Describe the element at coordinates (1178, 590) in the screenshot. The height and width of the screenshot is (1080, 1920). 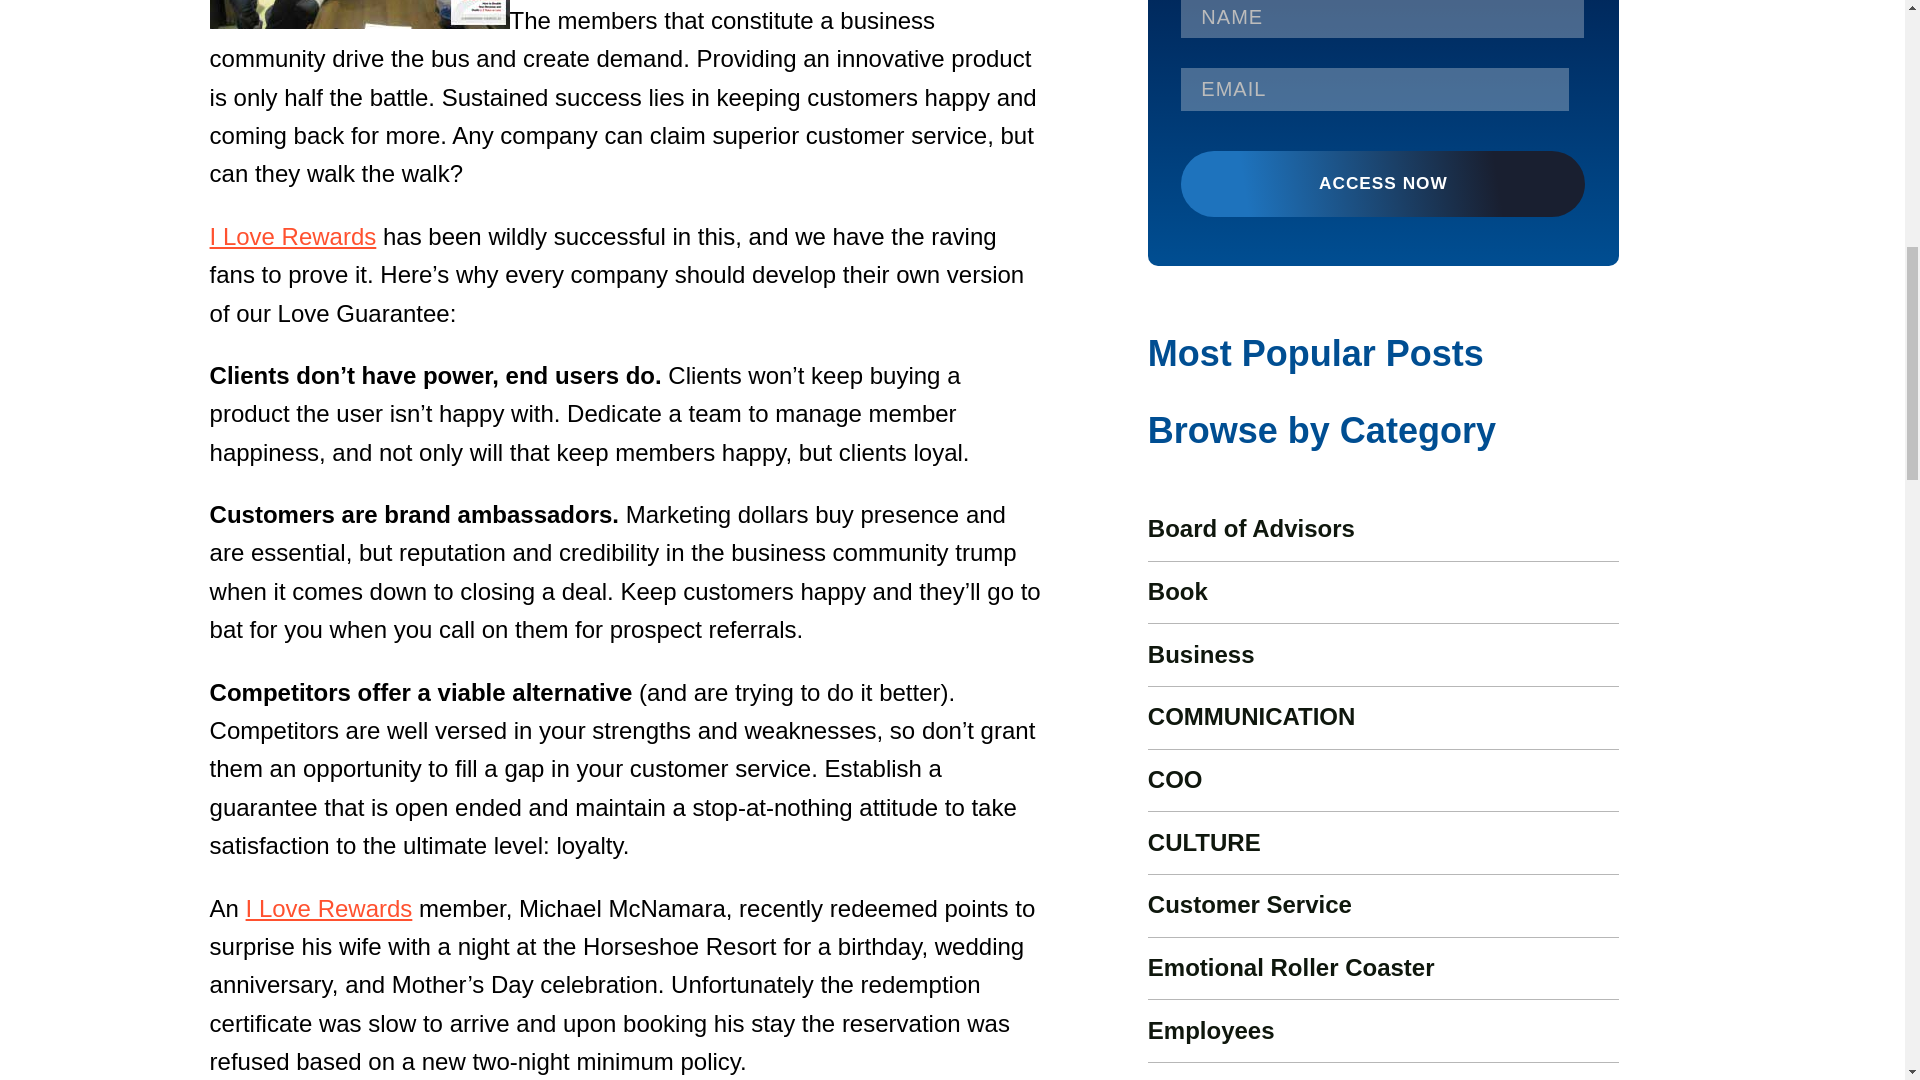
I see `Book` at that location.